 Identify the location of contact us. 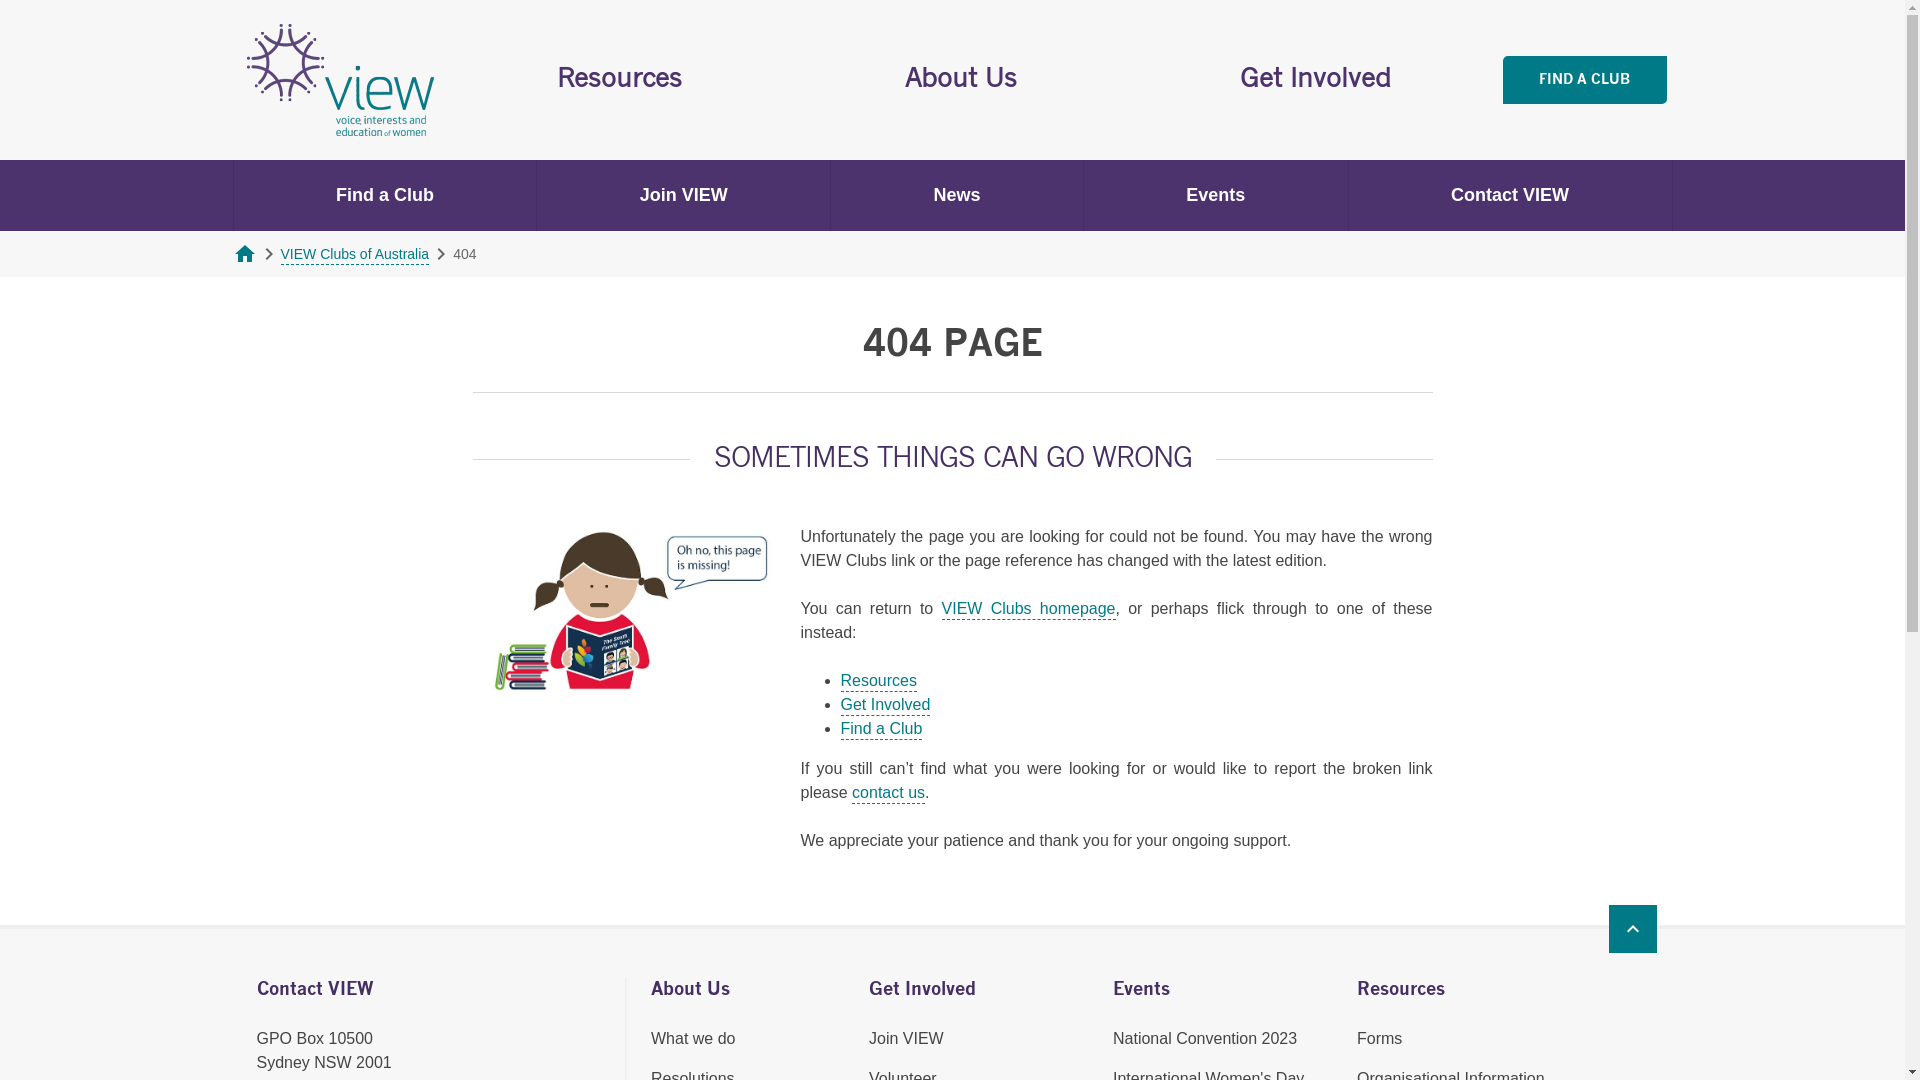
(888, 794).